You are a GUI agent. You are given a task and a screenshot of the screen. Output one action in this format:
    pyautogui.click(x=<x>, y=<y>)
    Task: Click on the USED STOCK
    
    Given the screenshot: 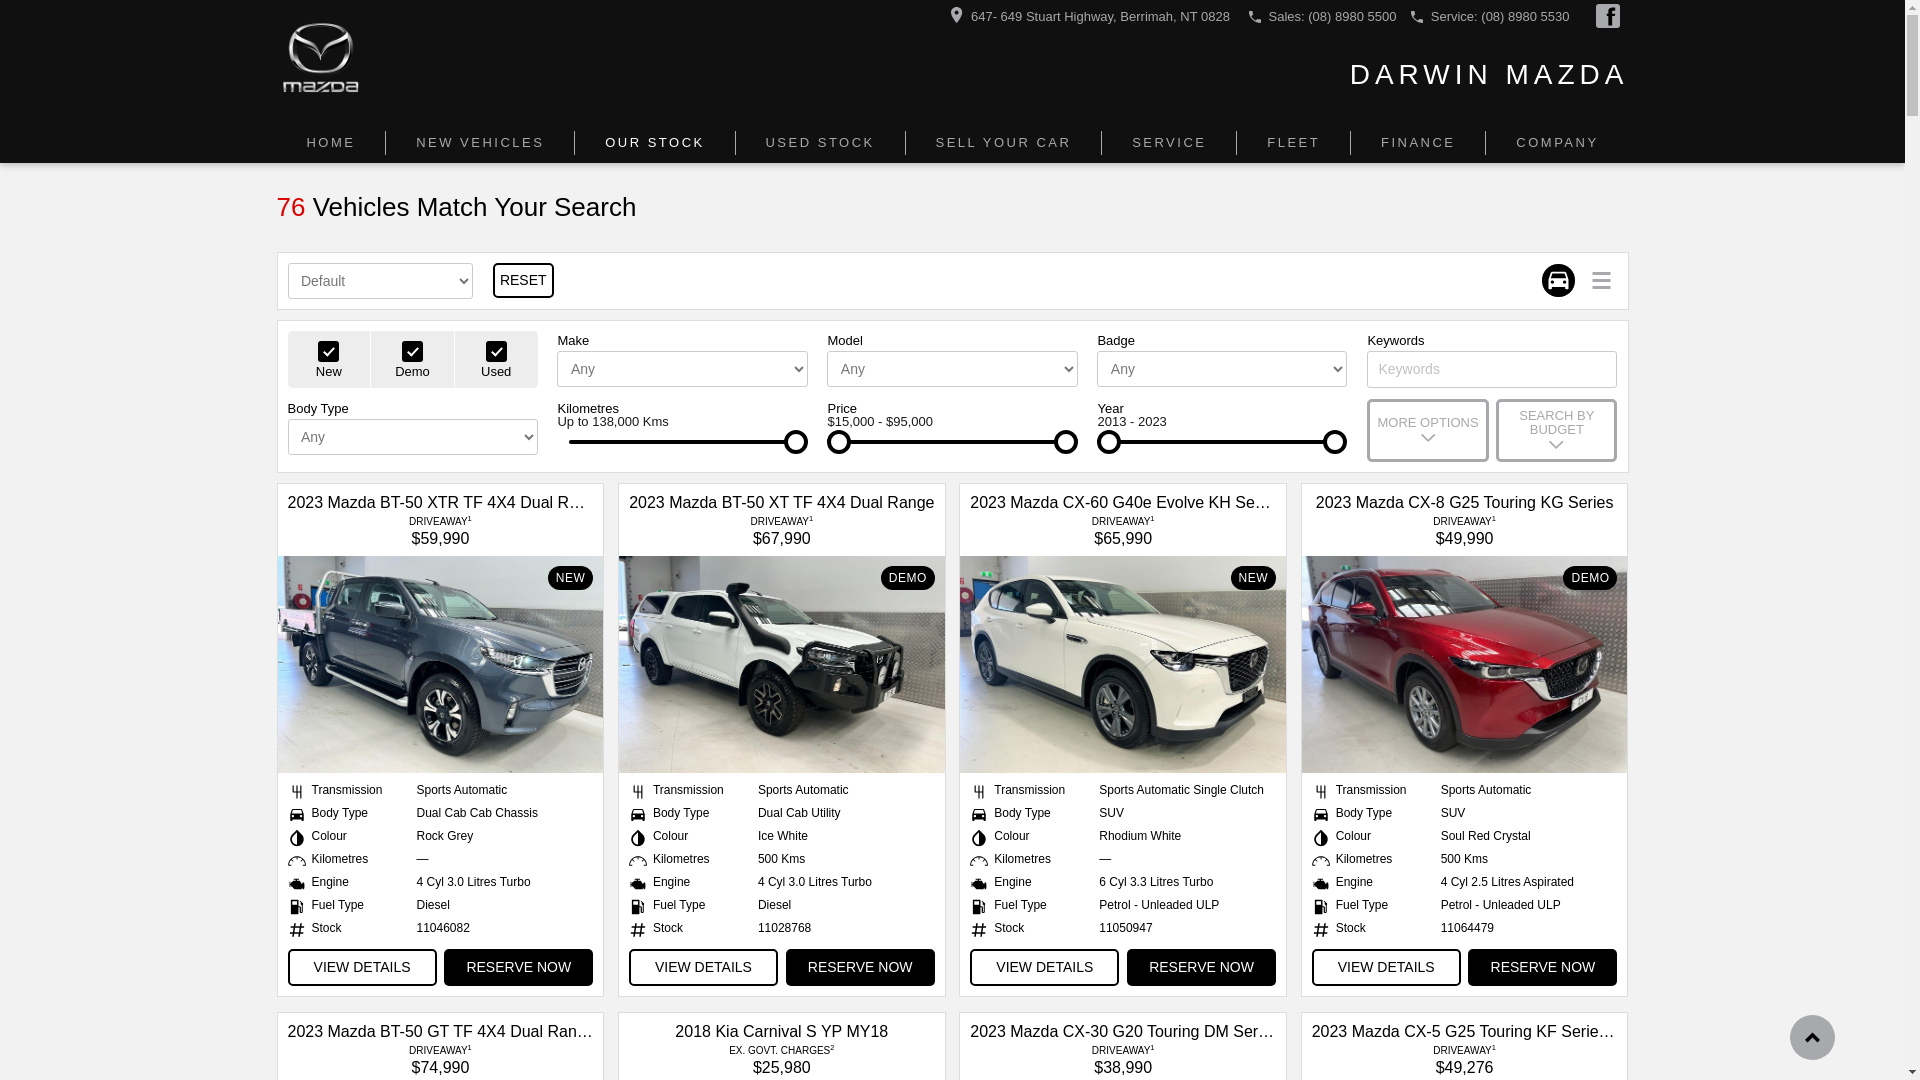 What is the action you would take?
    pyautogui.click(x=821, y=143)
    